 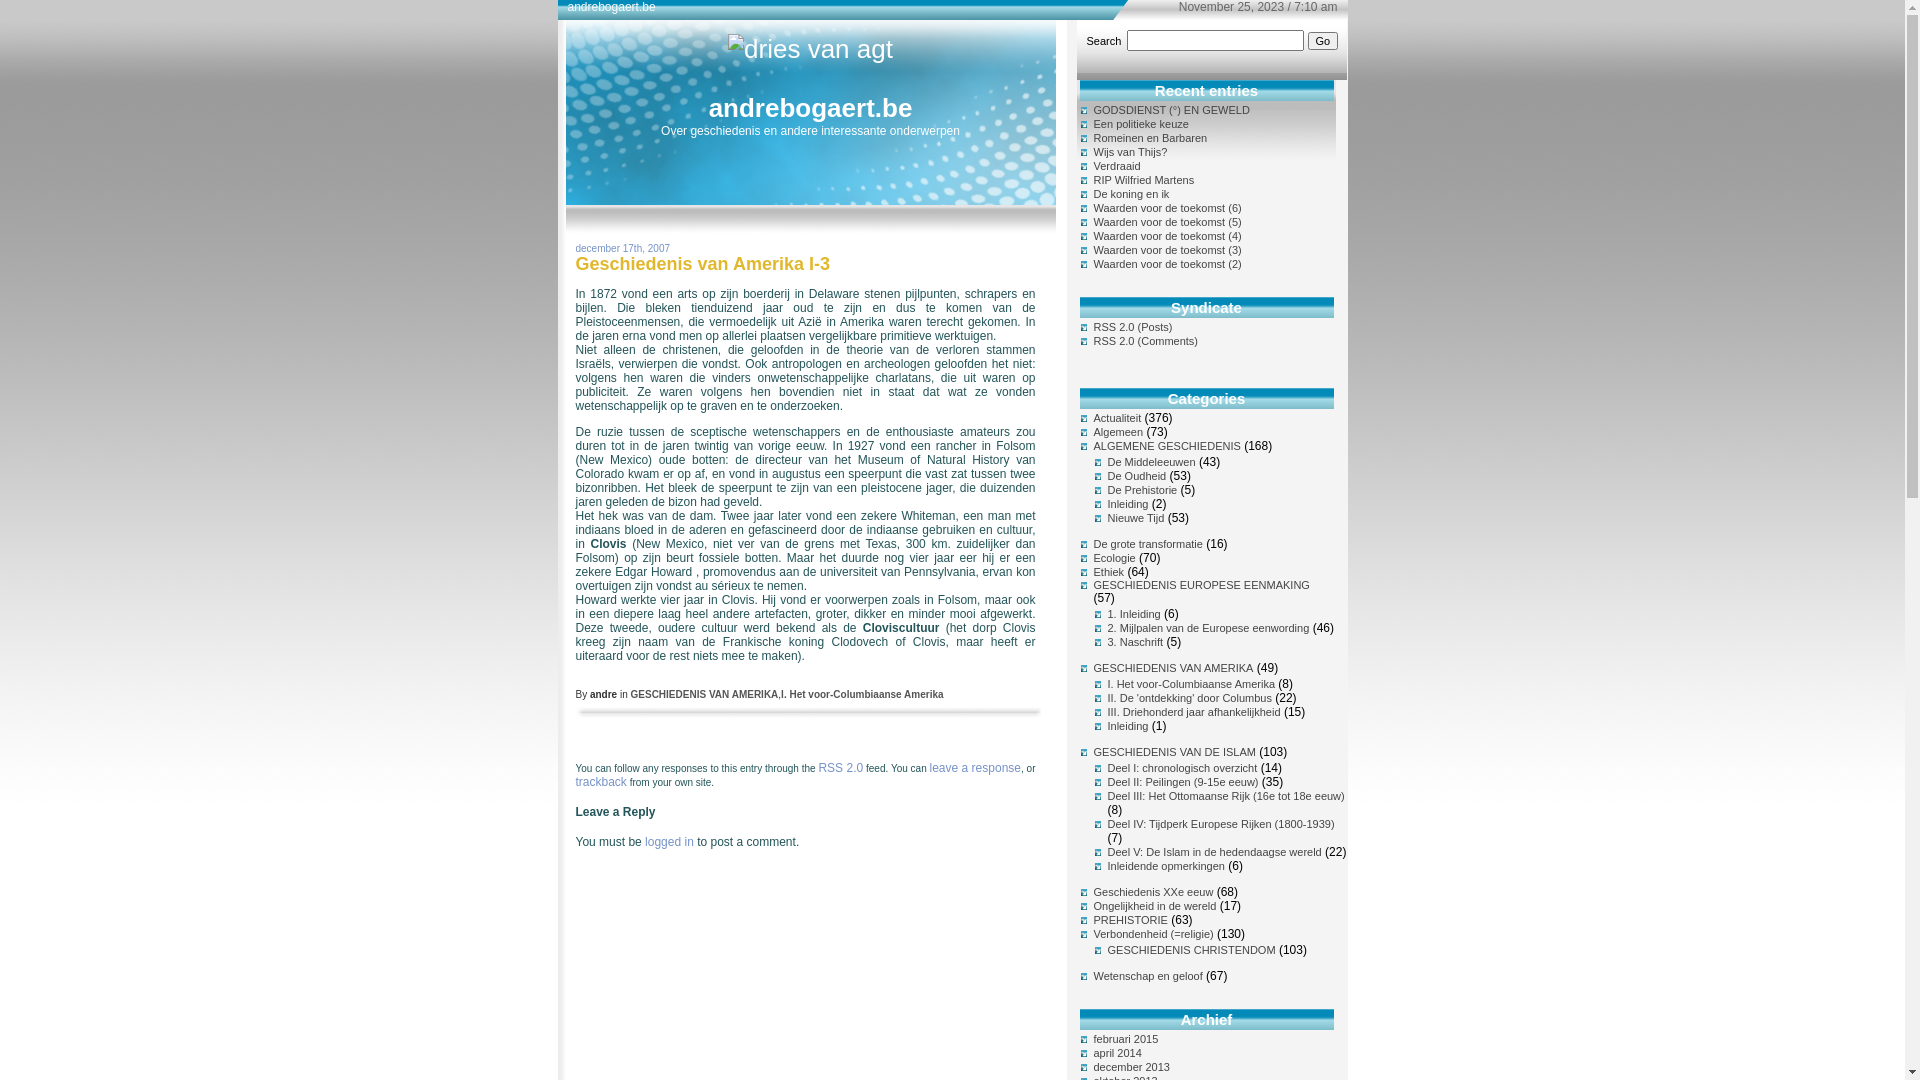 I want to click on februari 2015, so click(x=1126, y=1039).